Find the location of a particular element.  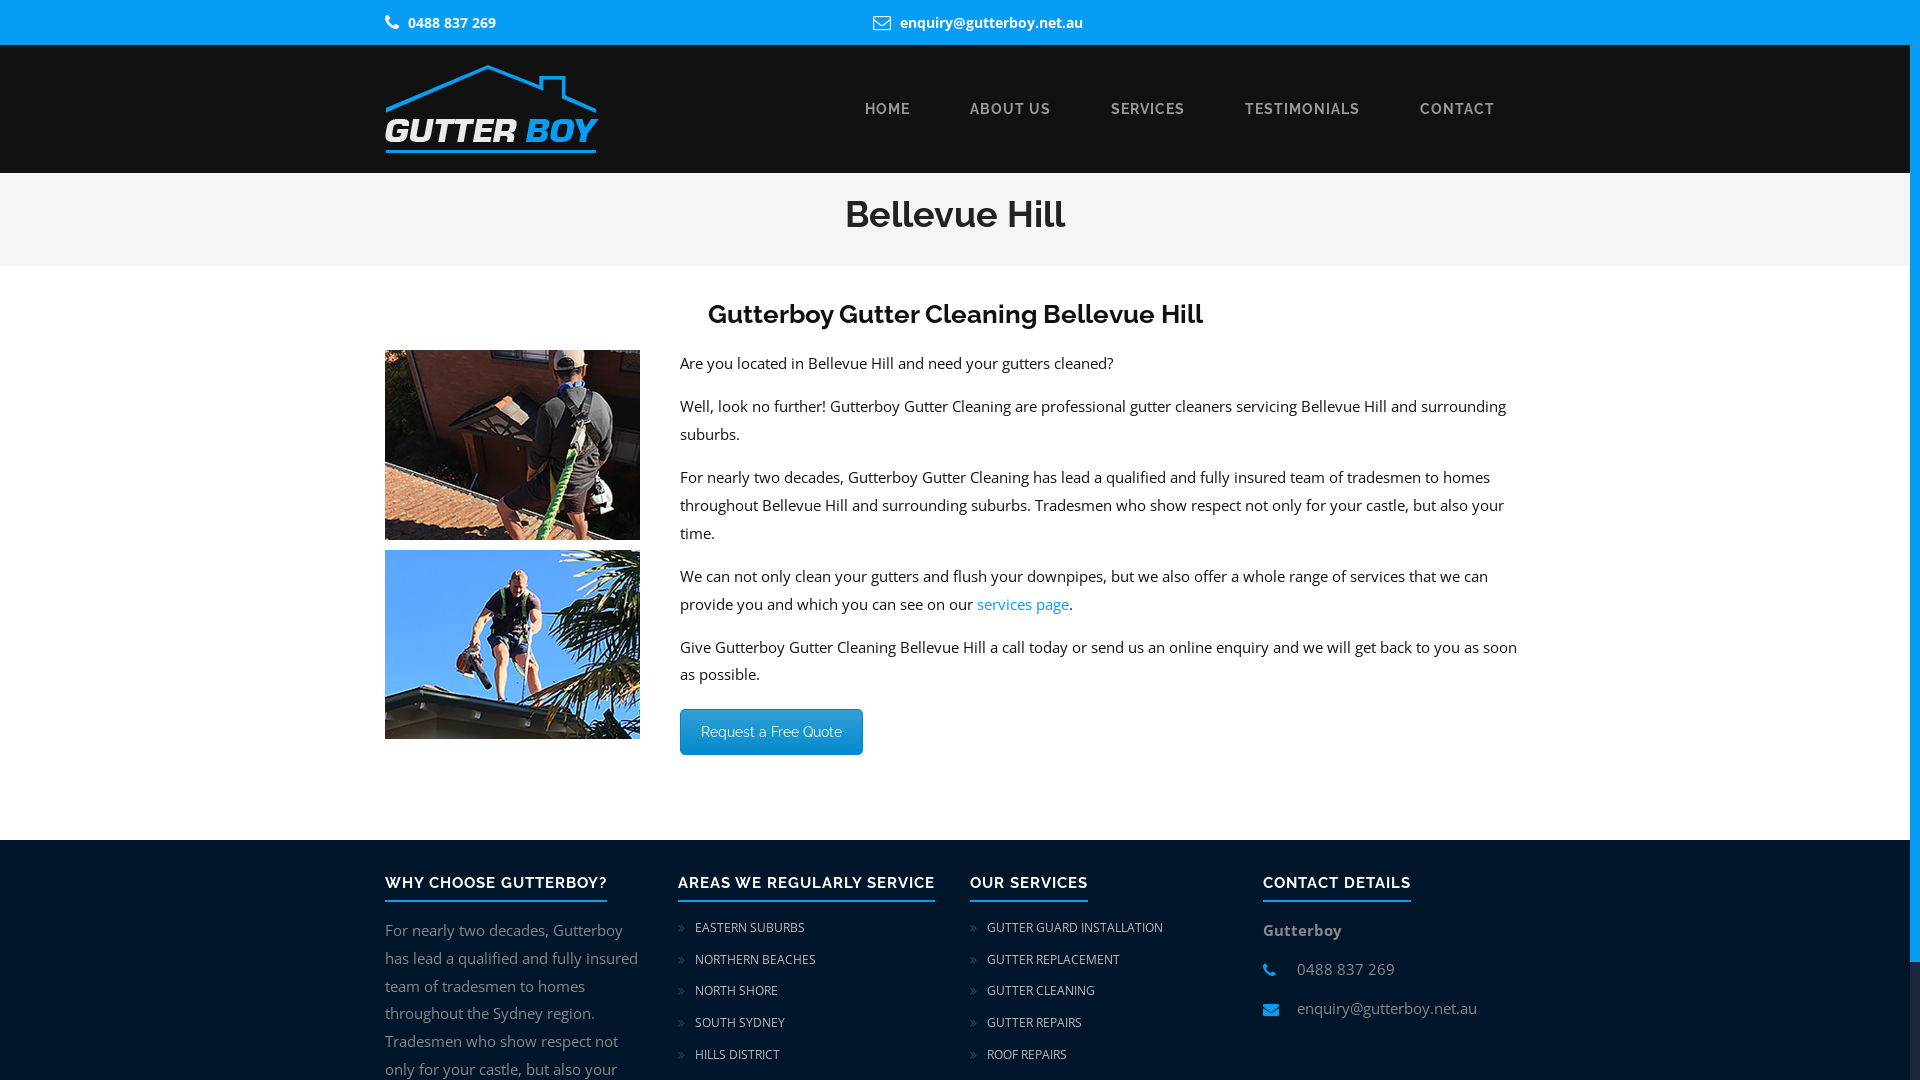

Request a Free Quote is located at coordinates (772, 732).